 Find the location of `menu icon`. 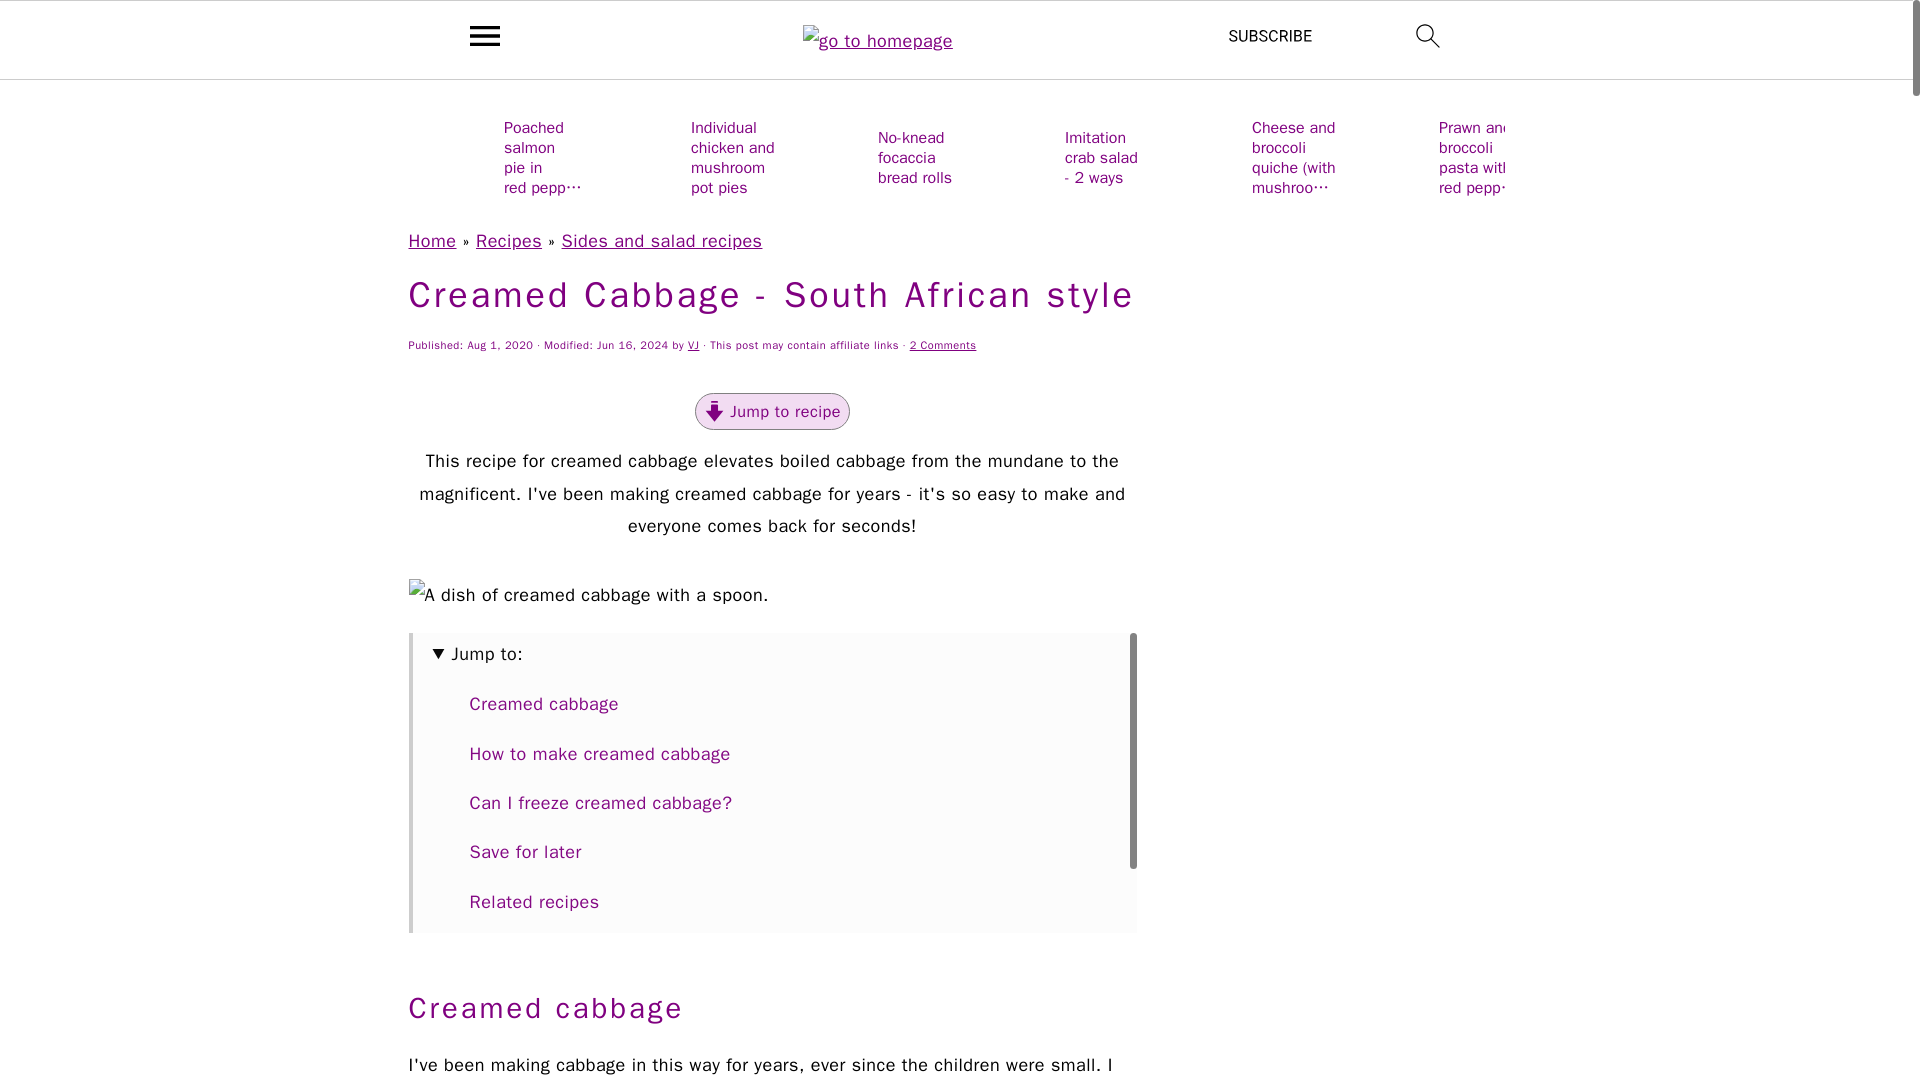

menu icon is located at coordinates (485, 35).